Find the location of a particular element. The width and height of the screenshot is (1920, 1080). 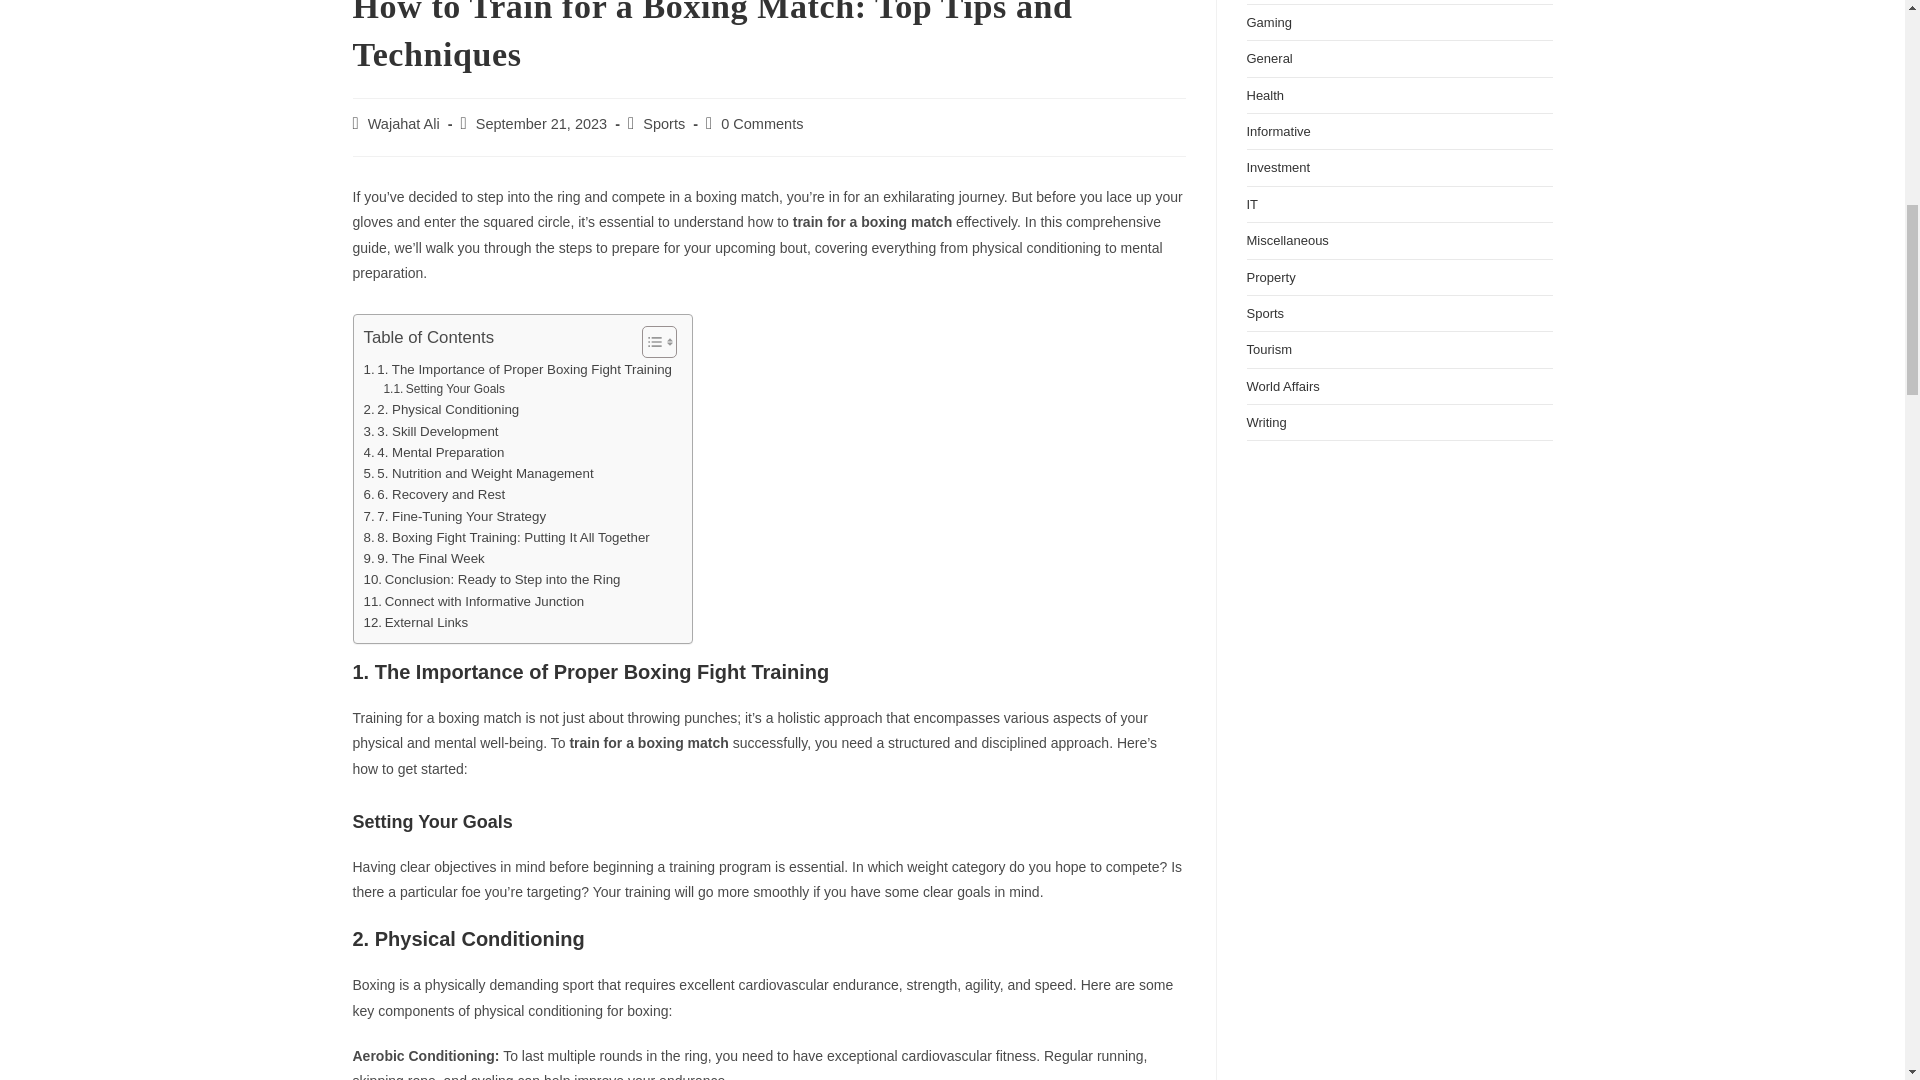

8. Boxing Fight Training: Putting It All Together is located at coordinates (507, 537).